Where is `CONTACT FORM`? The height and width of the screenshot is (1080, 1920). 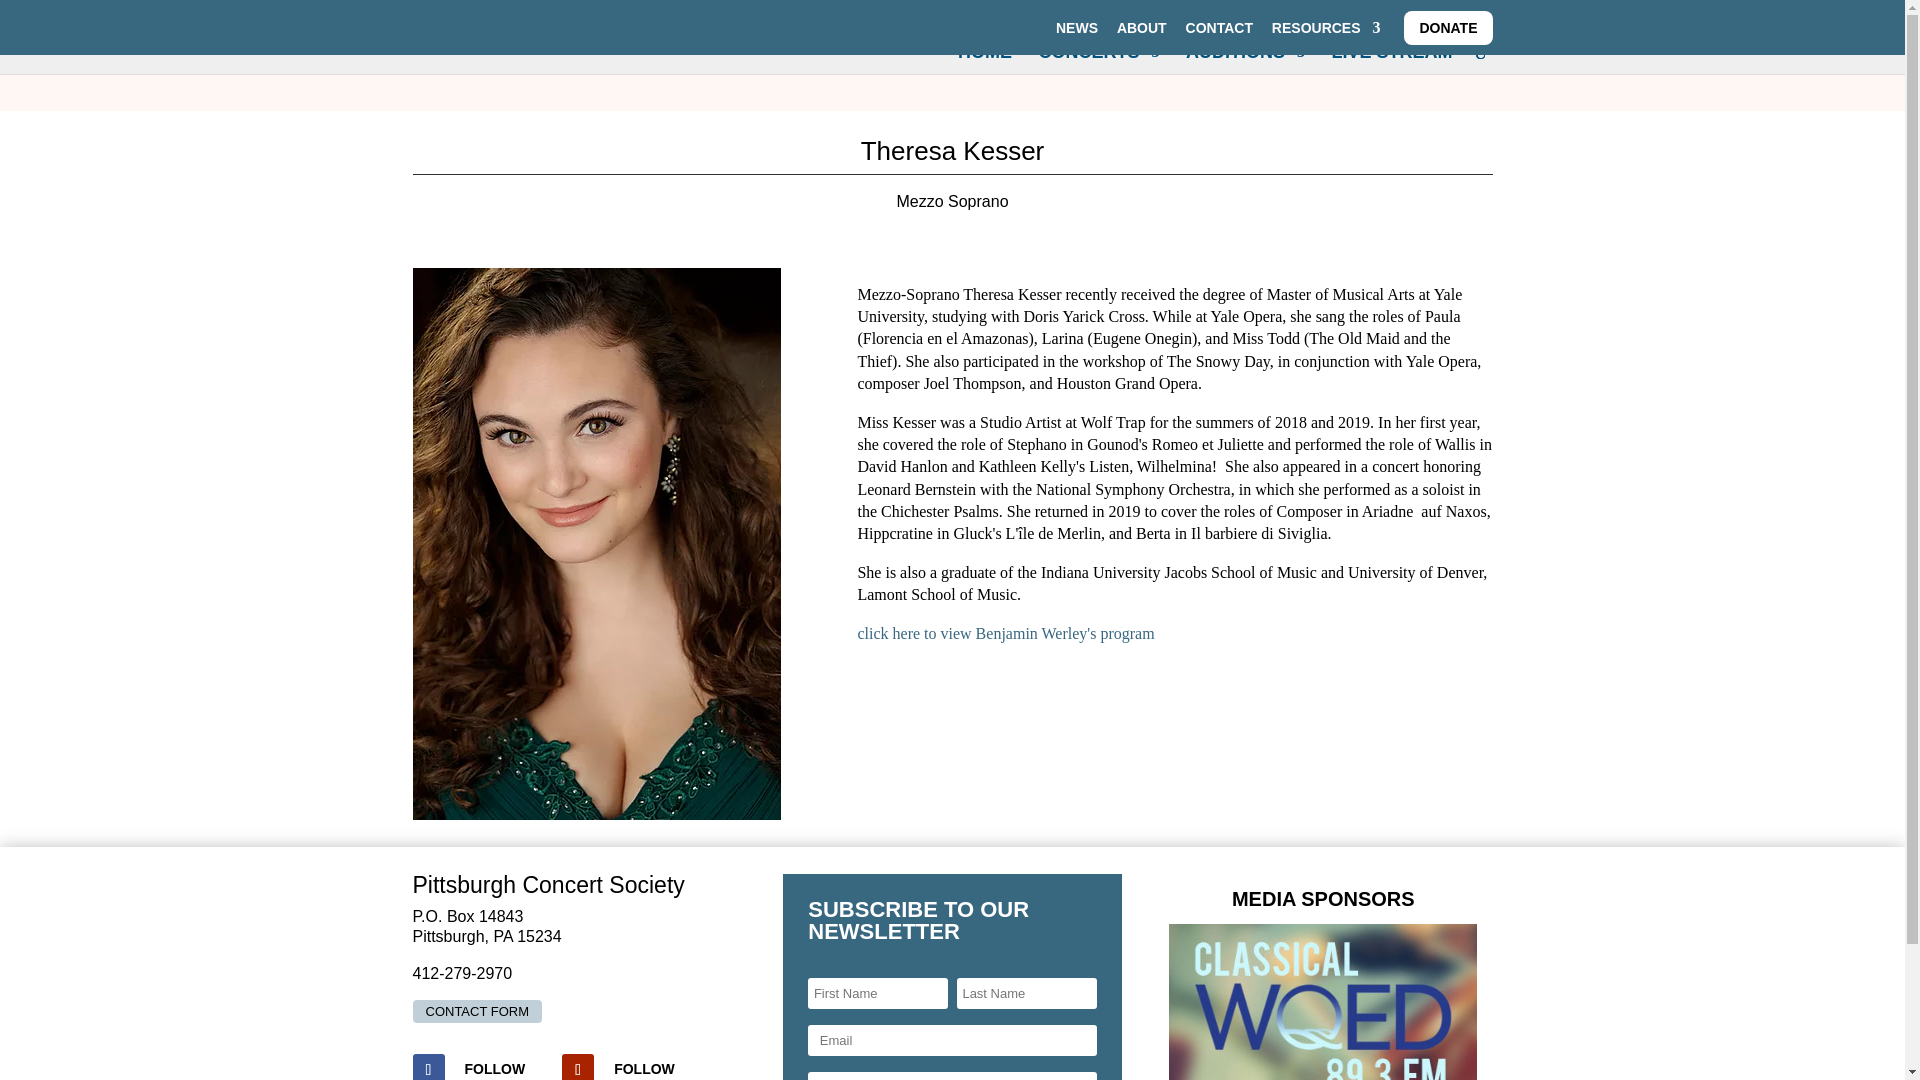
CONTACT FORM is located at coordinates (476, 1011).